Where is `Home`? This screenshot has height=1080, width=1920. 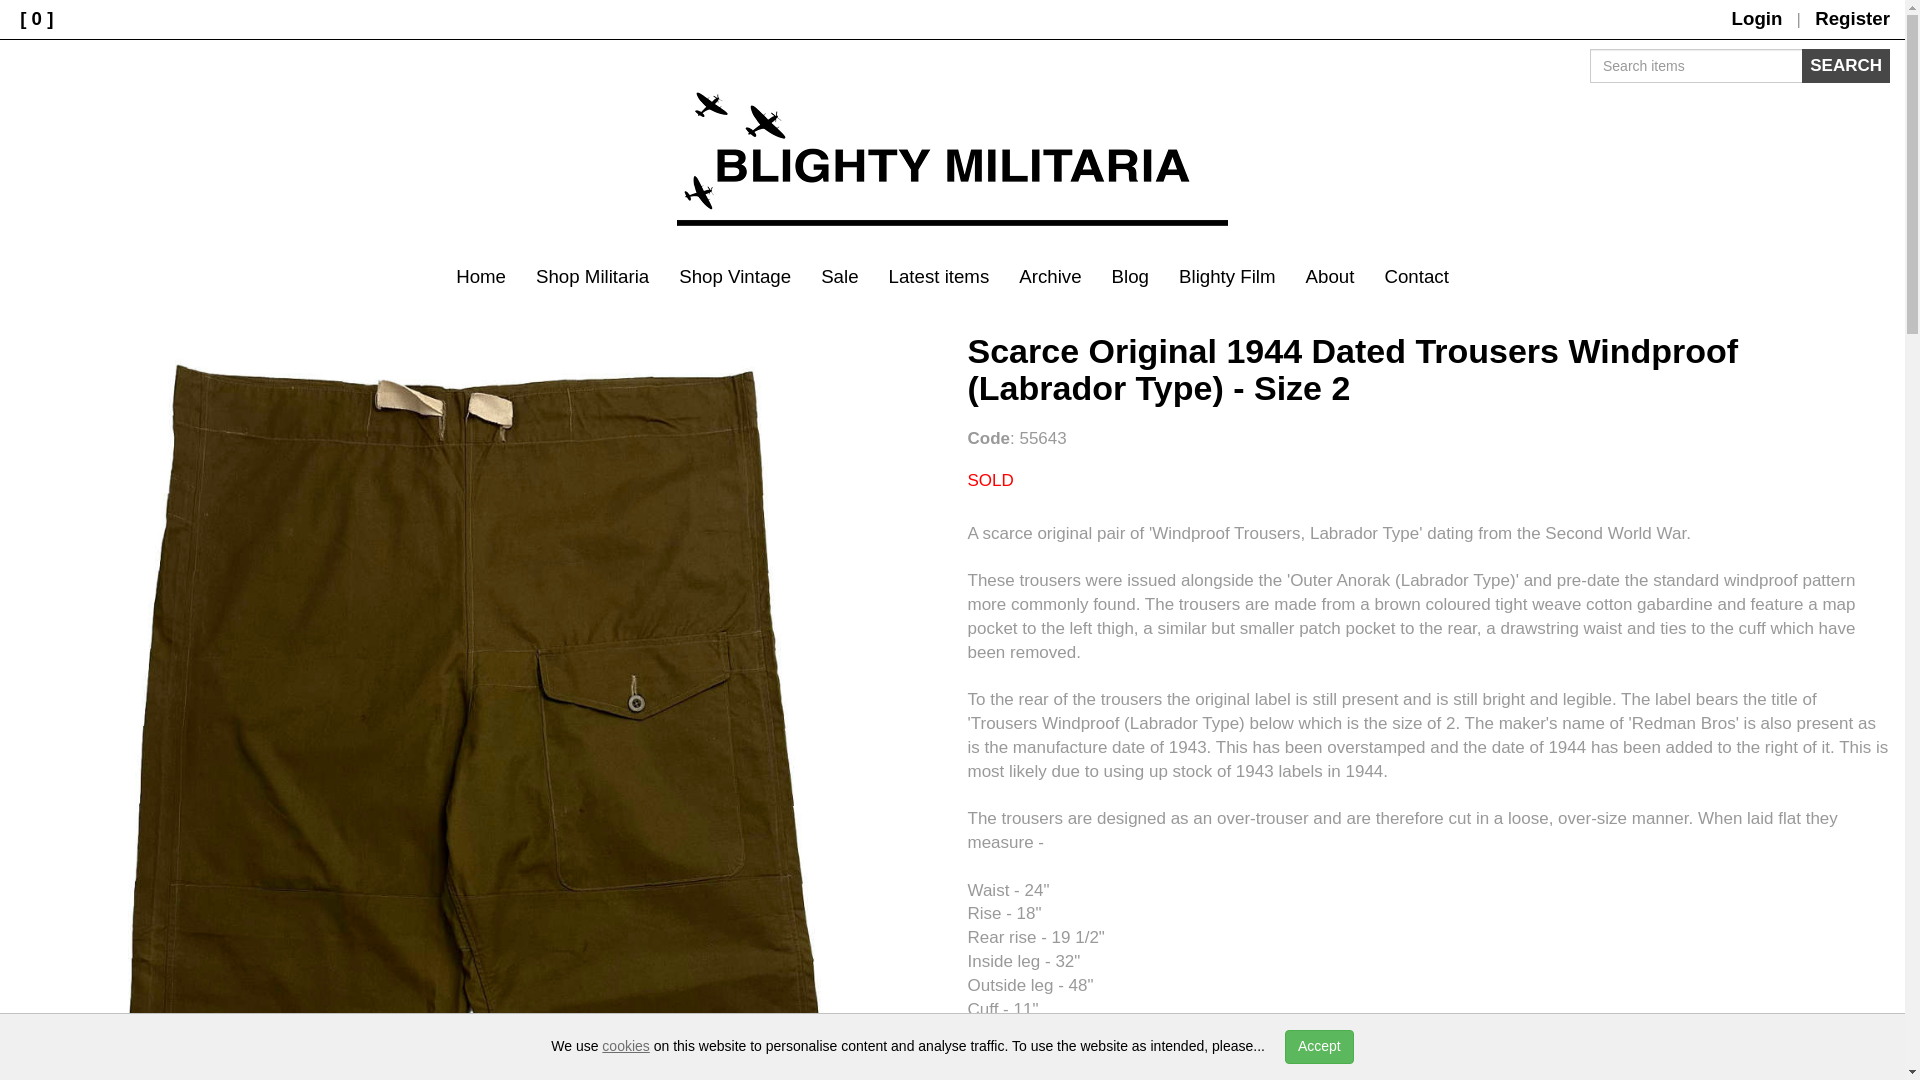
Home is located at coordinates (480, 276).